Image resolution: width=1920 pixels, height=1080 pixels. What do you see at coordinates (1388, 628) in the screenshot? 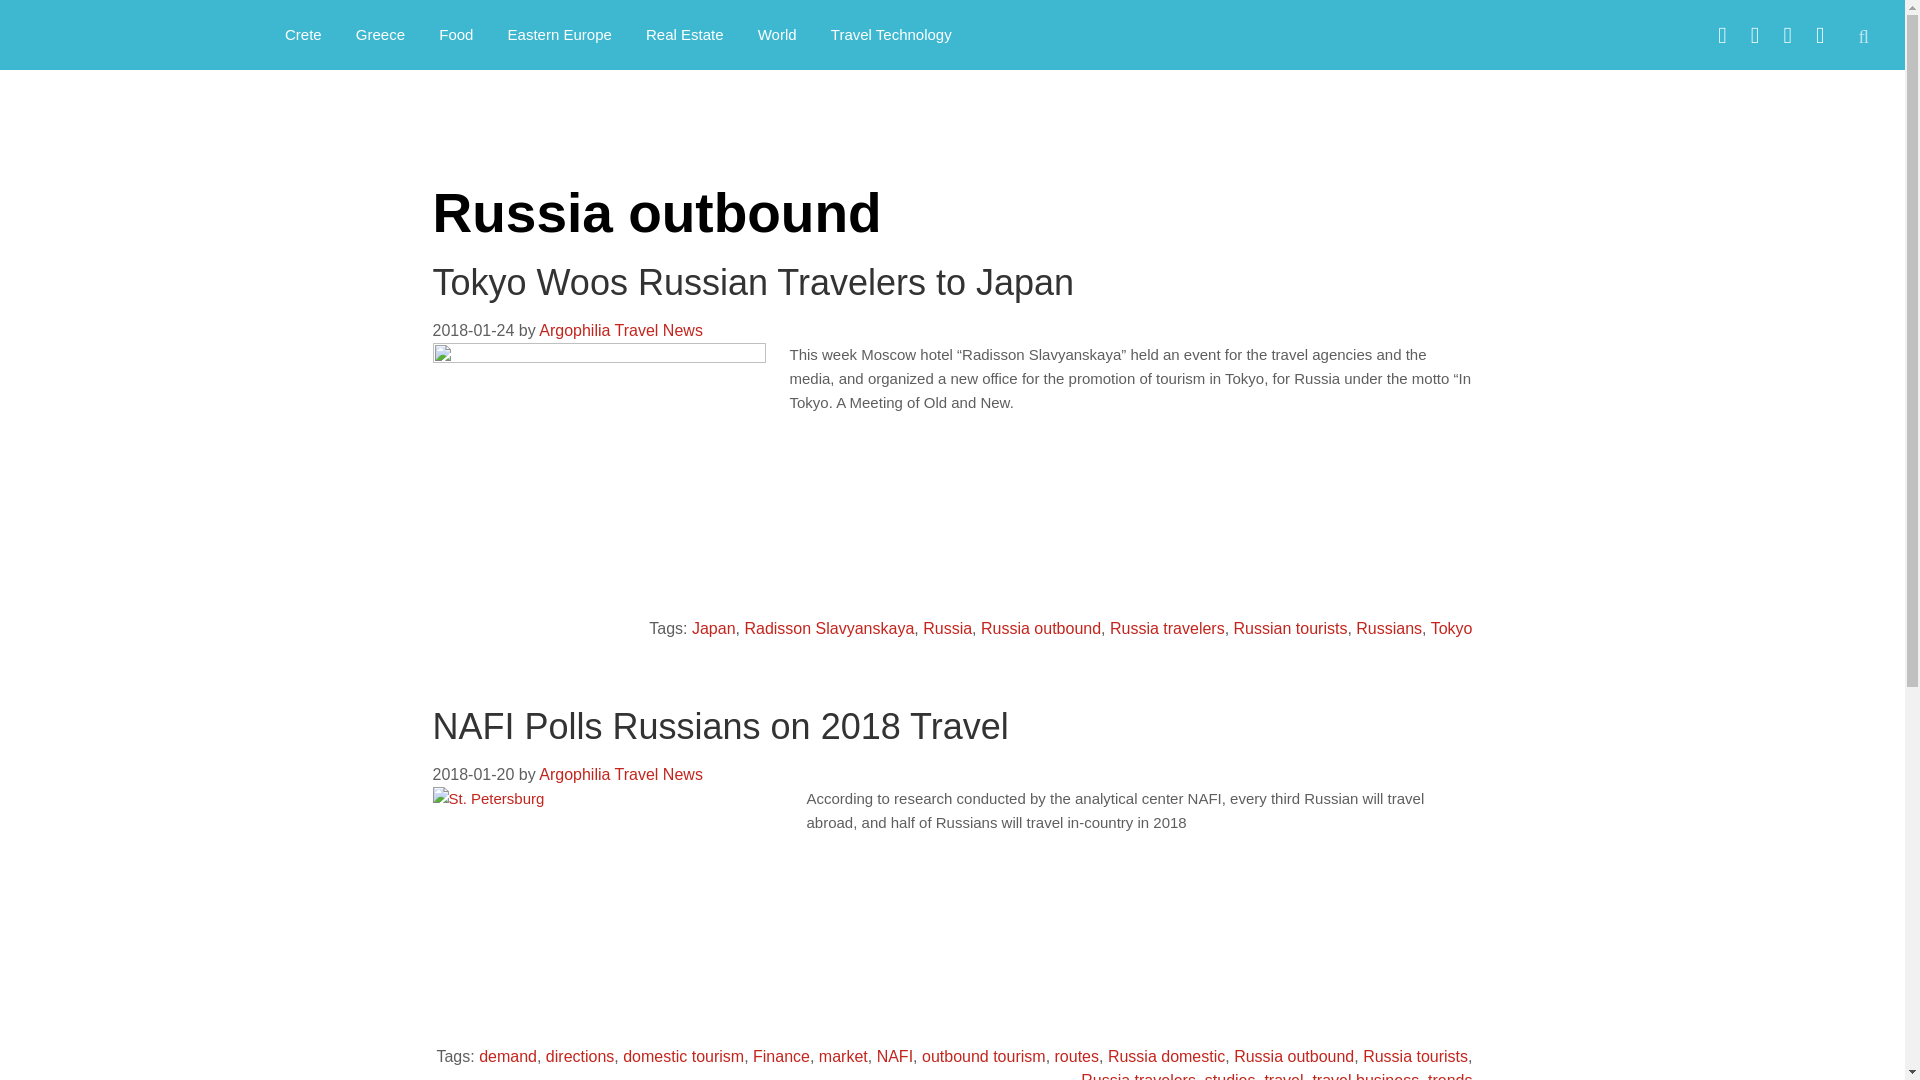
I see `Russians` at bounding box center [1388, 628].